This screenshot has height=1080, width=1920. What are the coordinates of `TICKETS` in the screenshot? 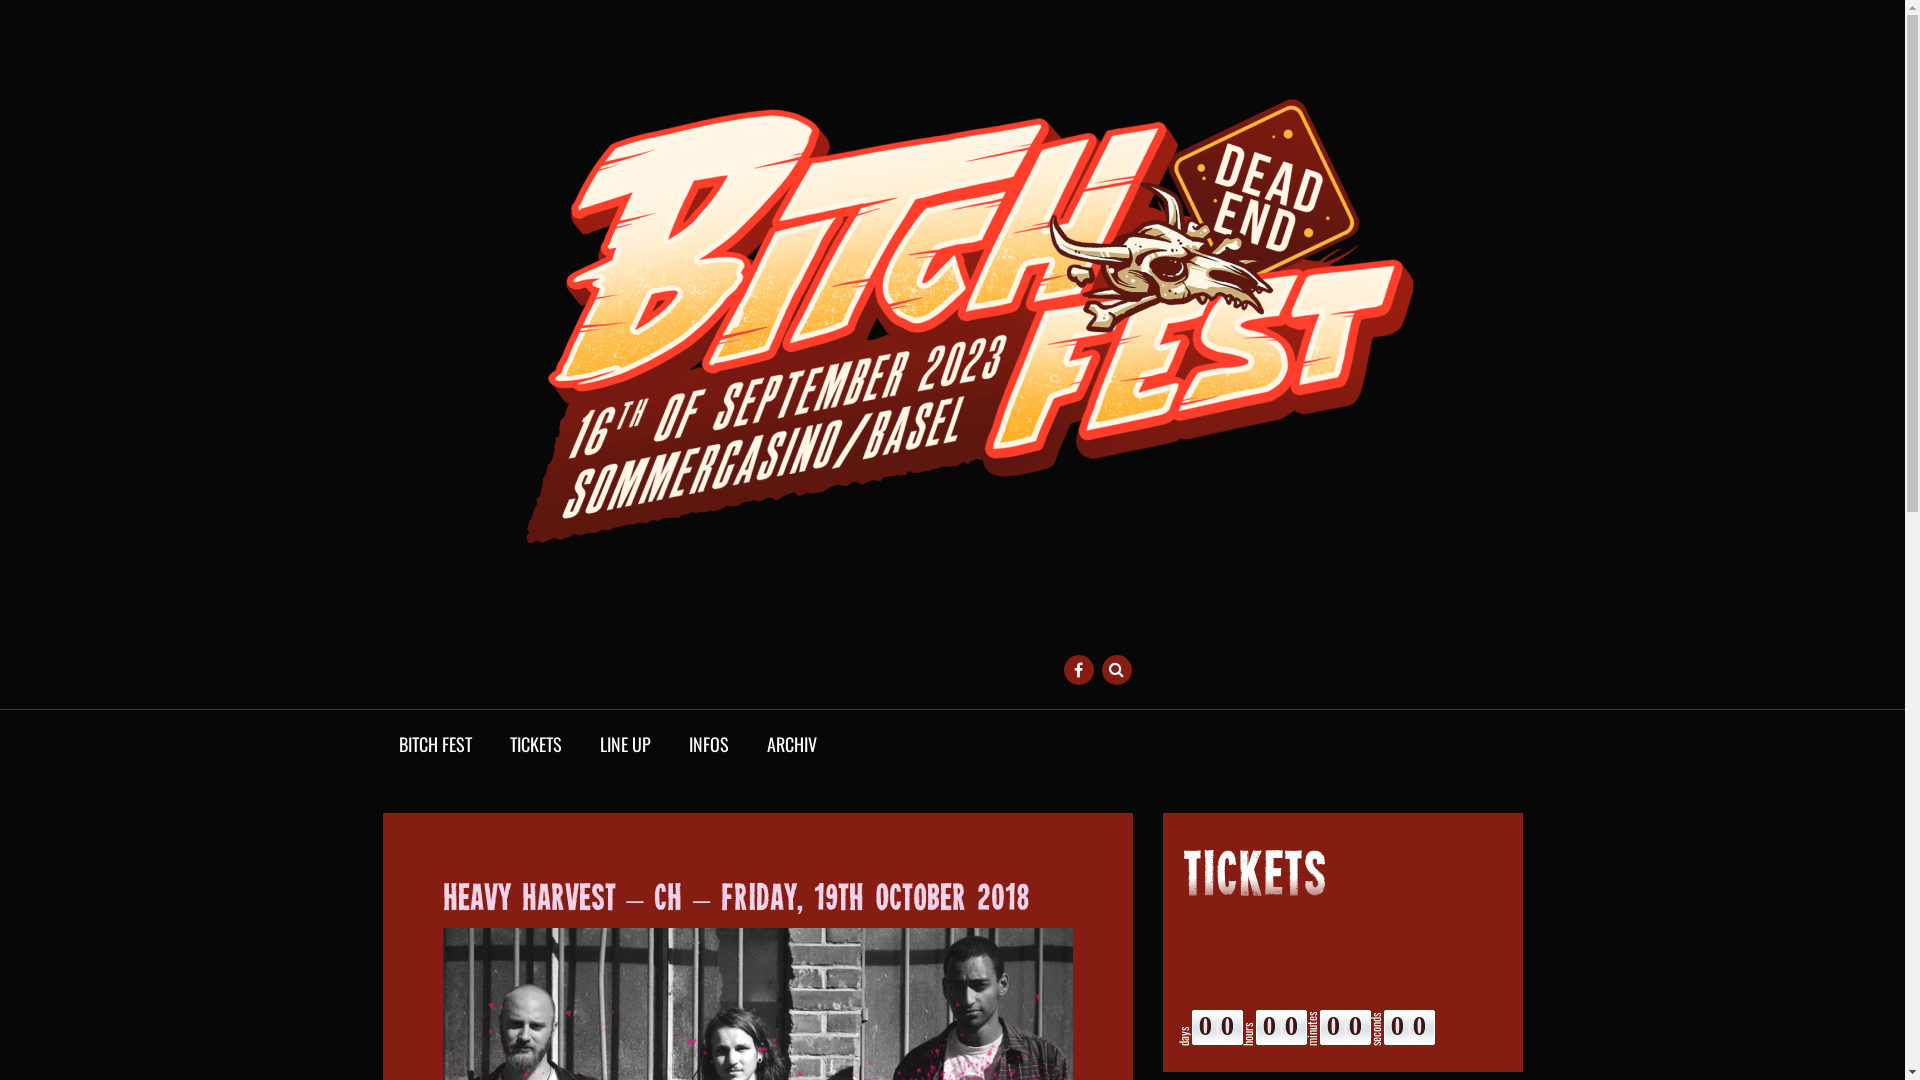 It's located at (1254, 878).